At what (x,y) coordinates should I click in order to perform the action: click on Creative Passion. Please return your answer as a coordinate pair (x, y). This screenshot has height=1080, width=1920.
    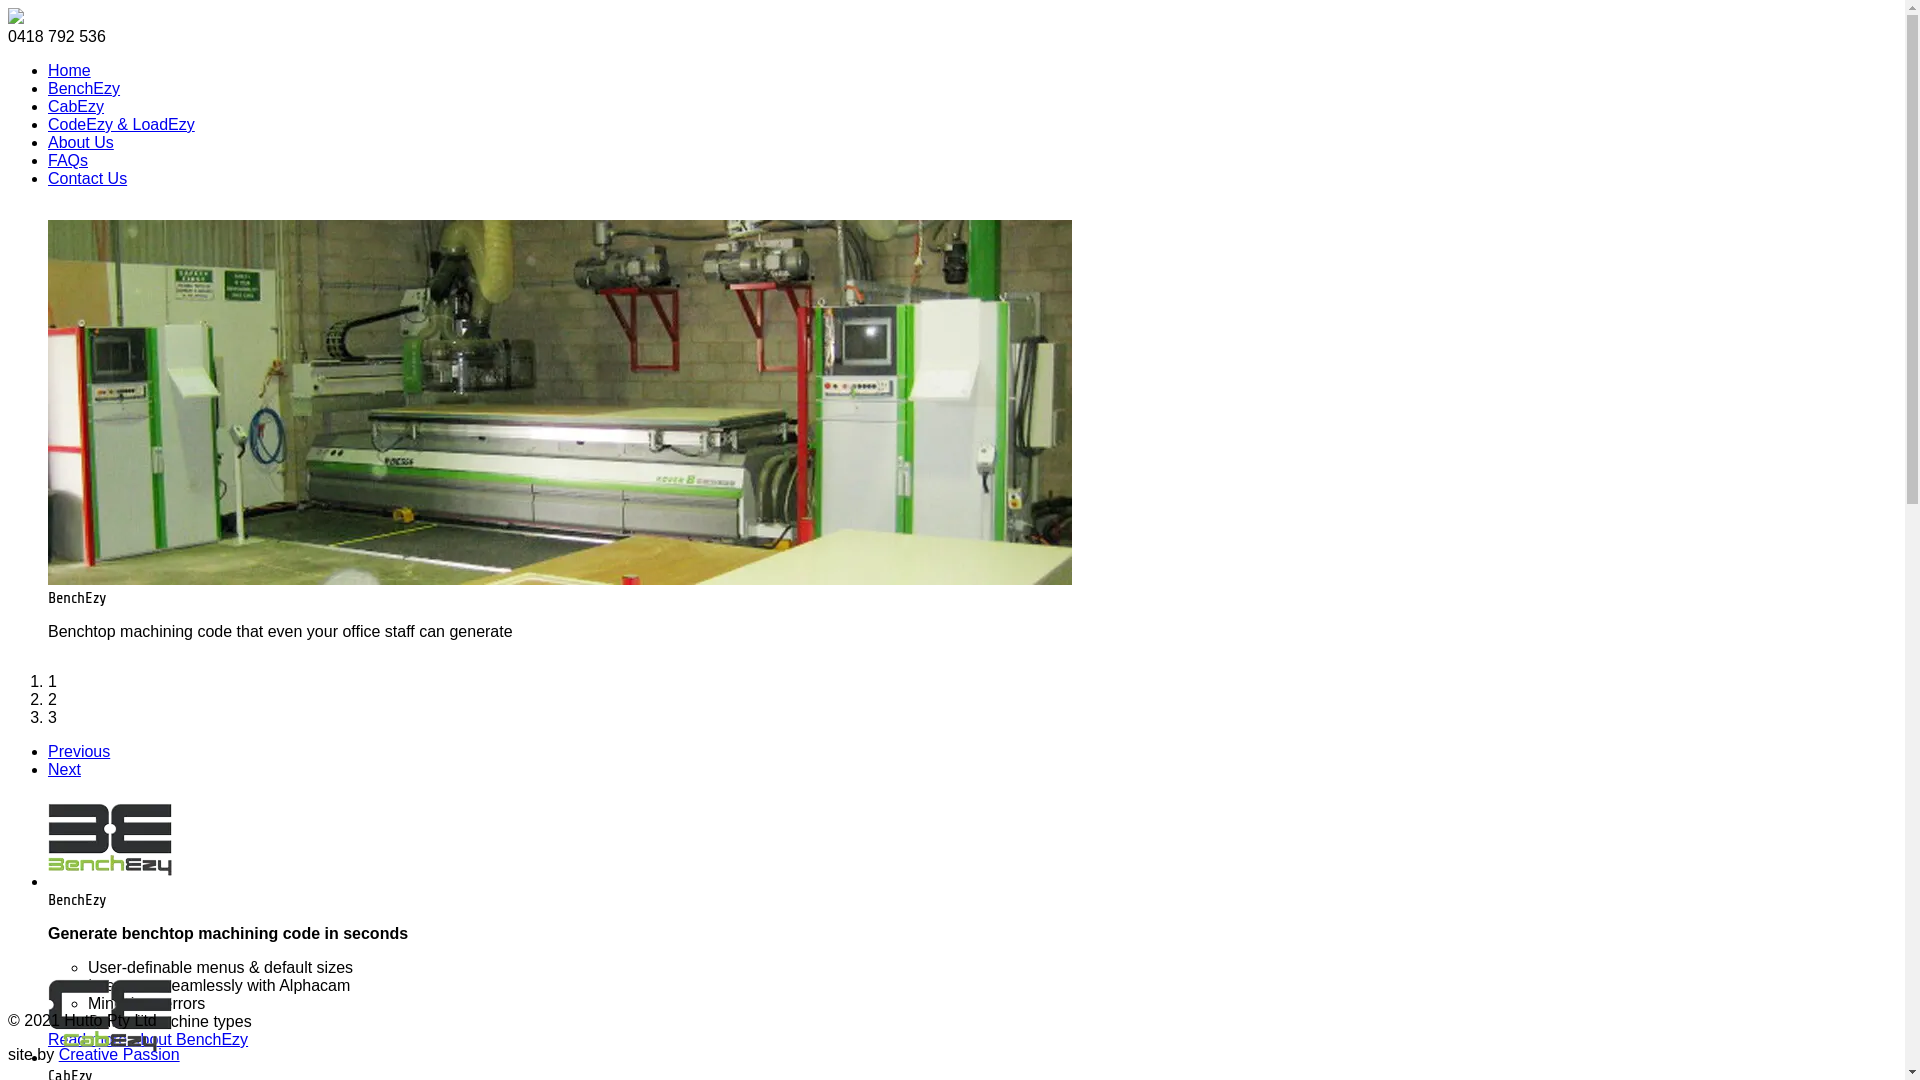
    Looking at the image, I should click on (120, 1054).